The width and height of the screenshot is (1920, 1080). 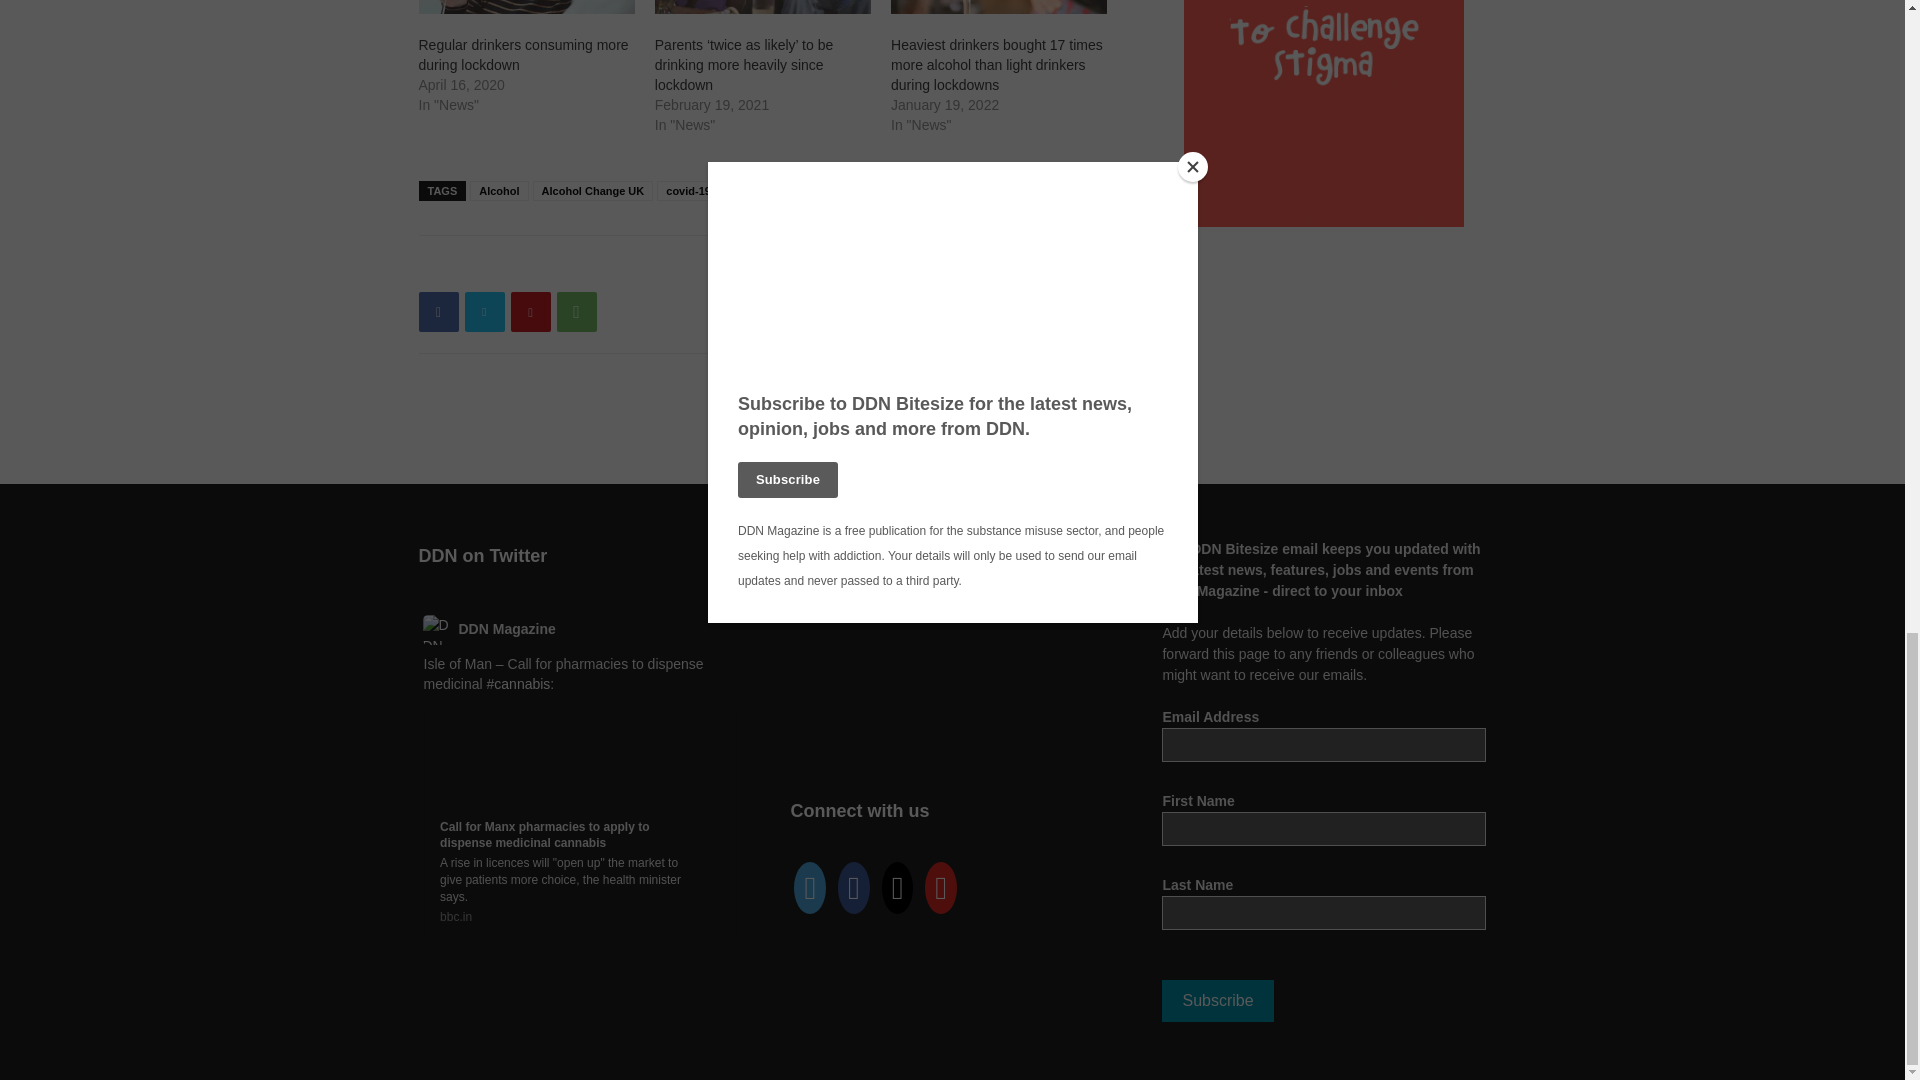 I want to click on Twitter, so click(x=484, y=311).